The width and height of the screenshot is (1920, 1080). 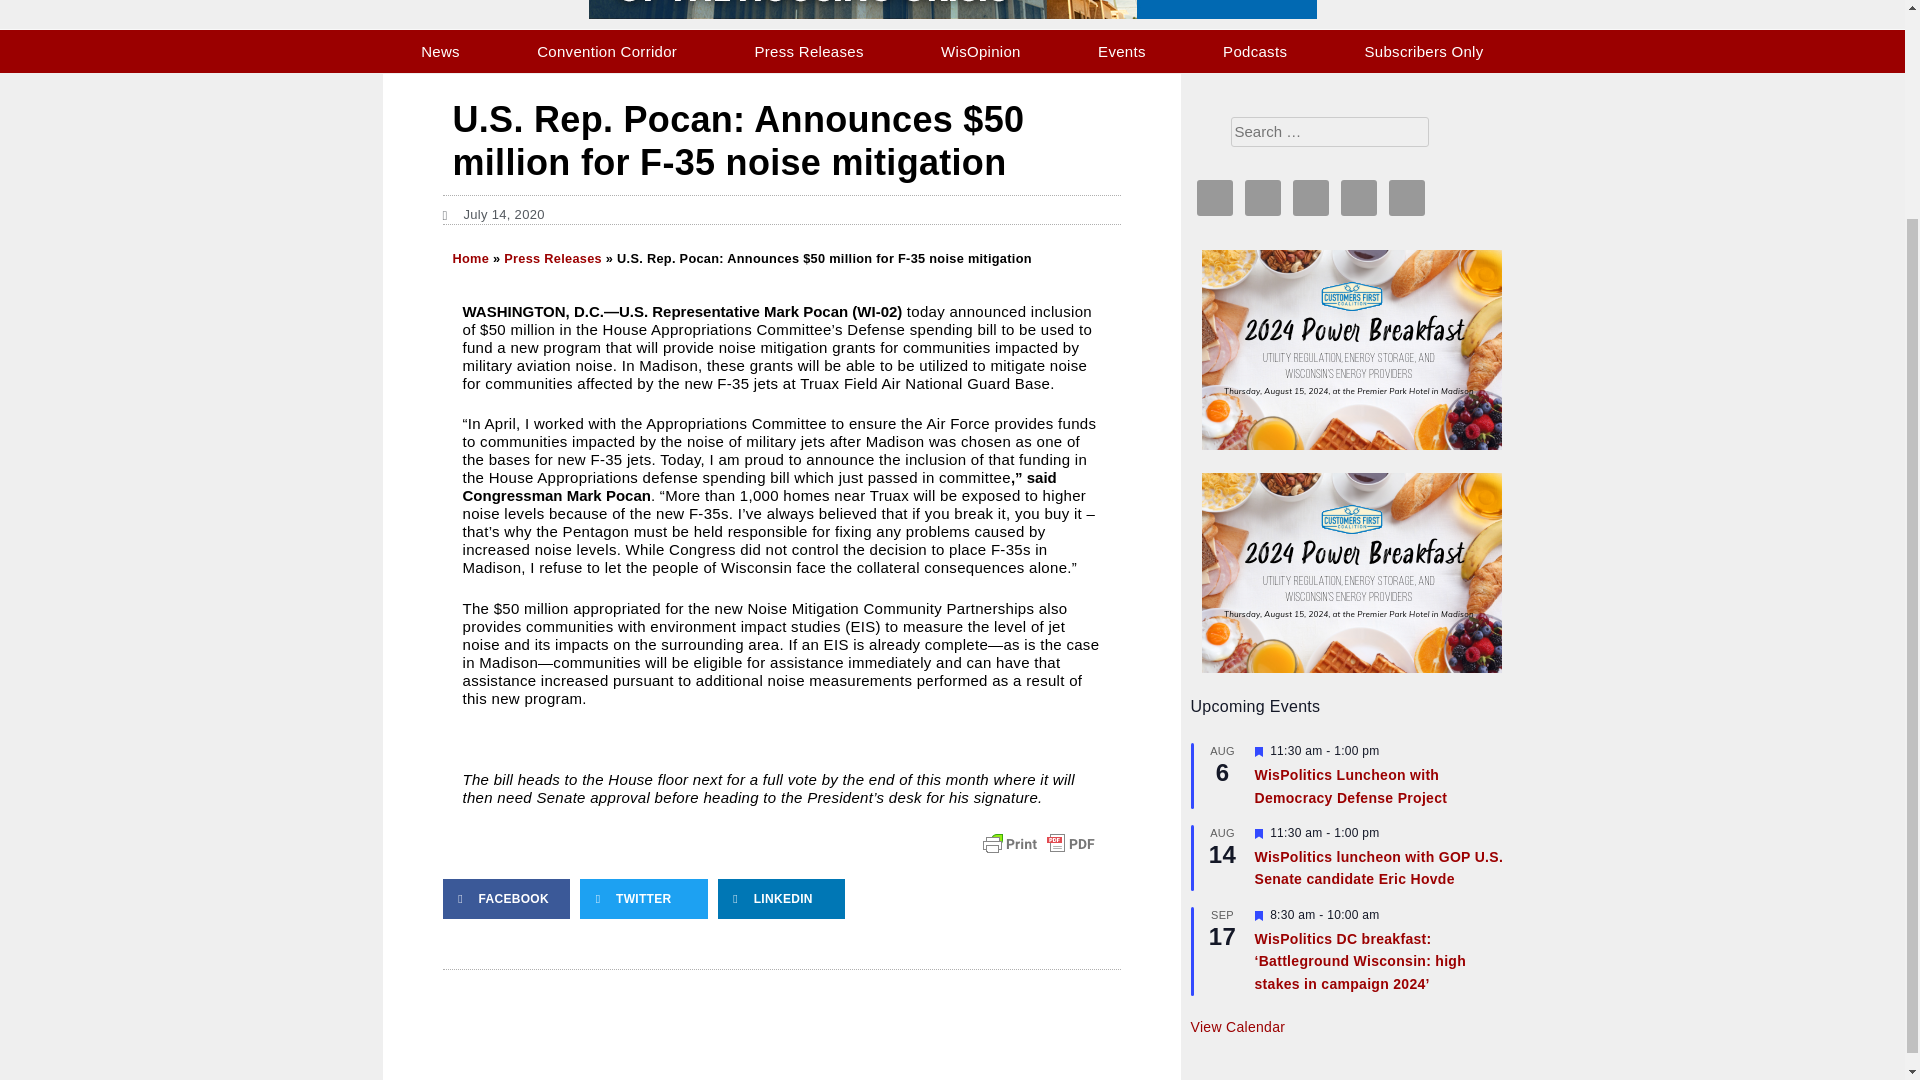 I want to click on Podcasts, so click(x=1254, y=52).